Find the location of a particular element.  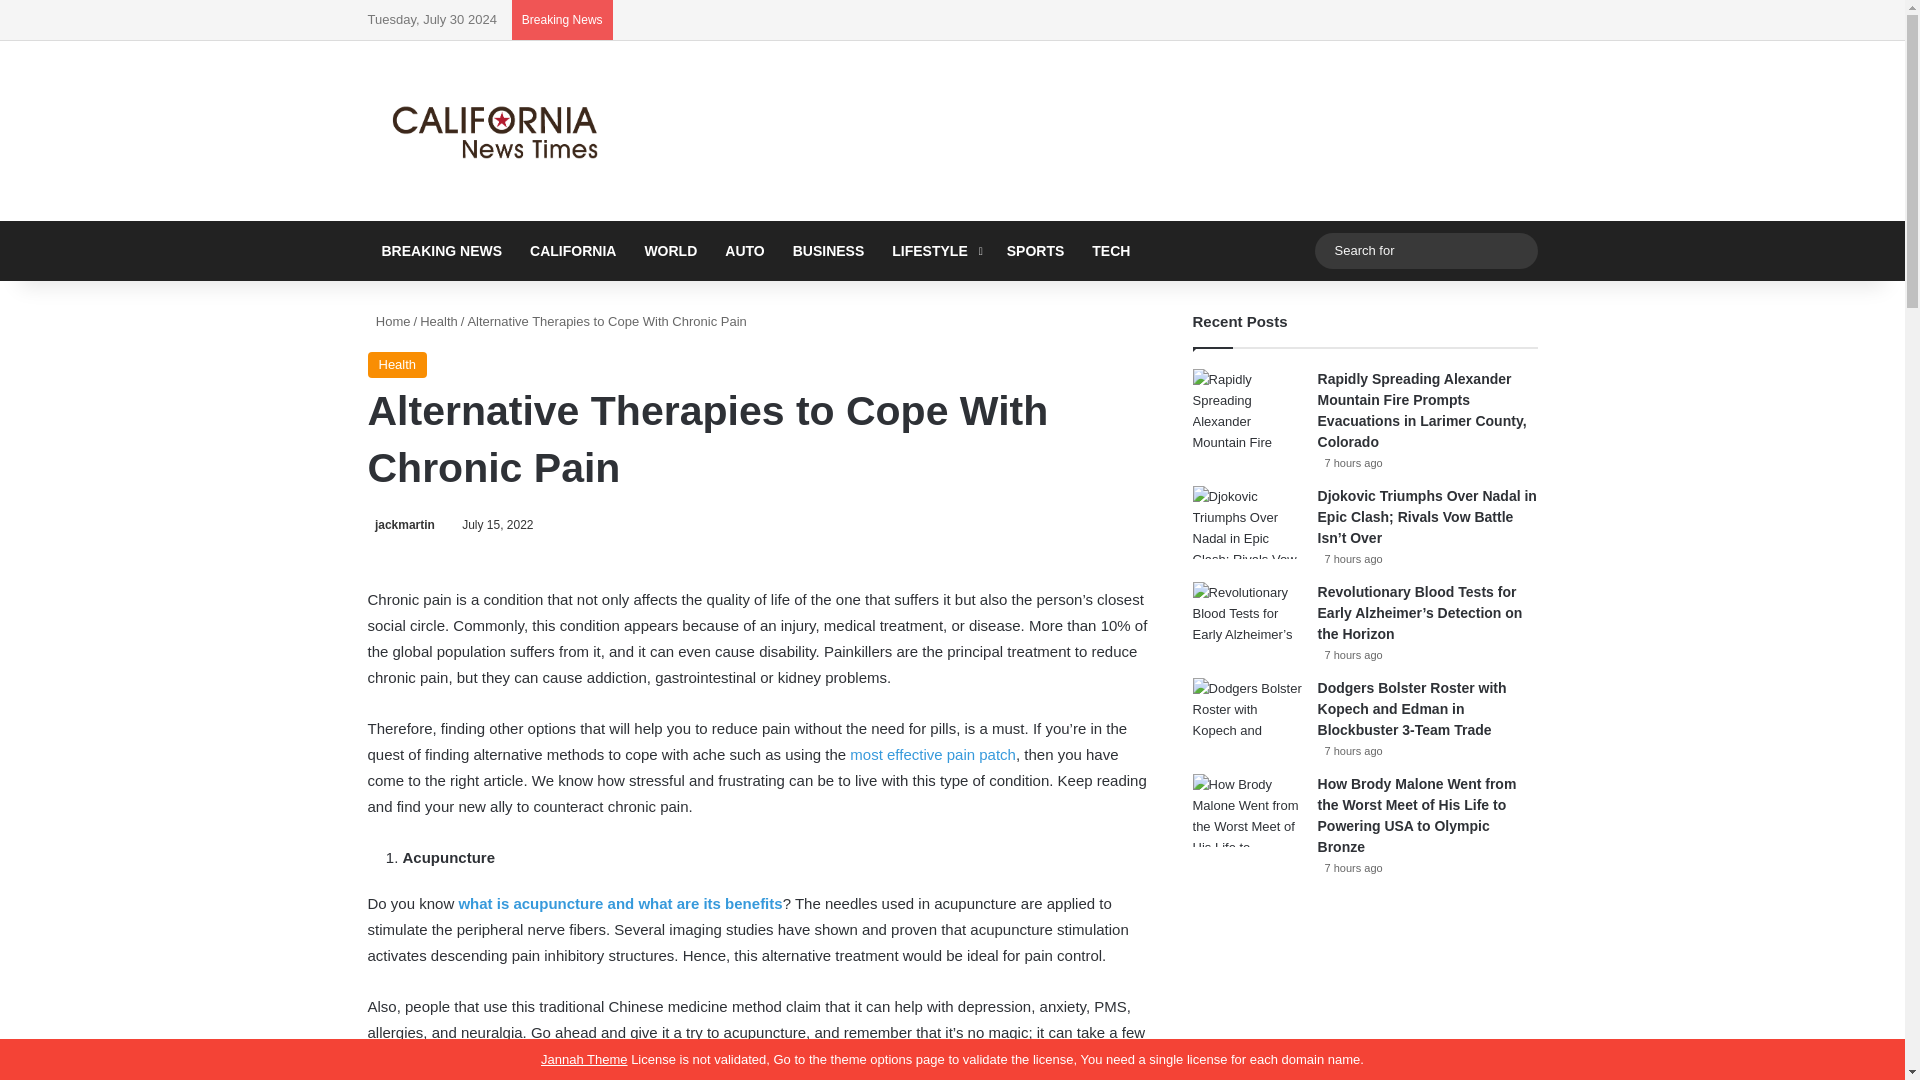

BREAKING NEWS is located at coordinates (442, 250).